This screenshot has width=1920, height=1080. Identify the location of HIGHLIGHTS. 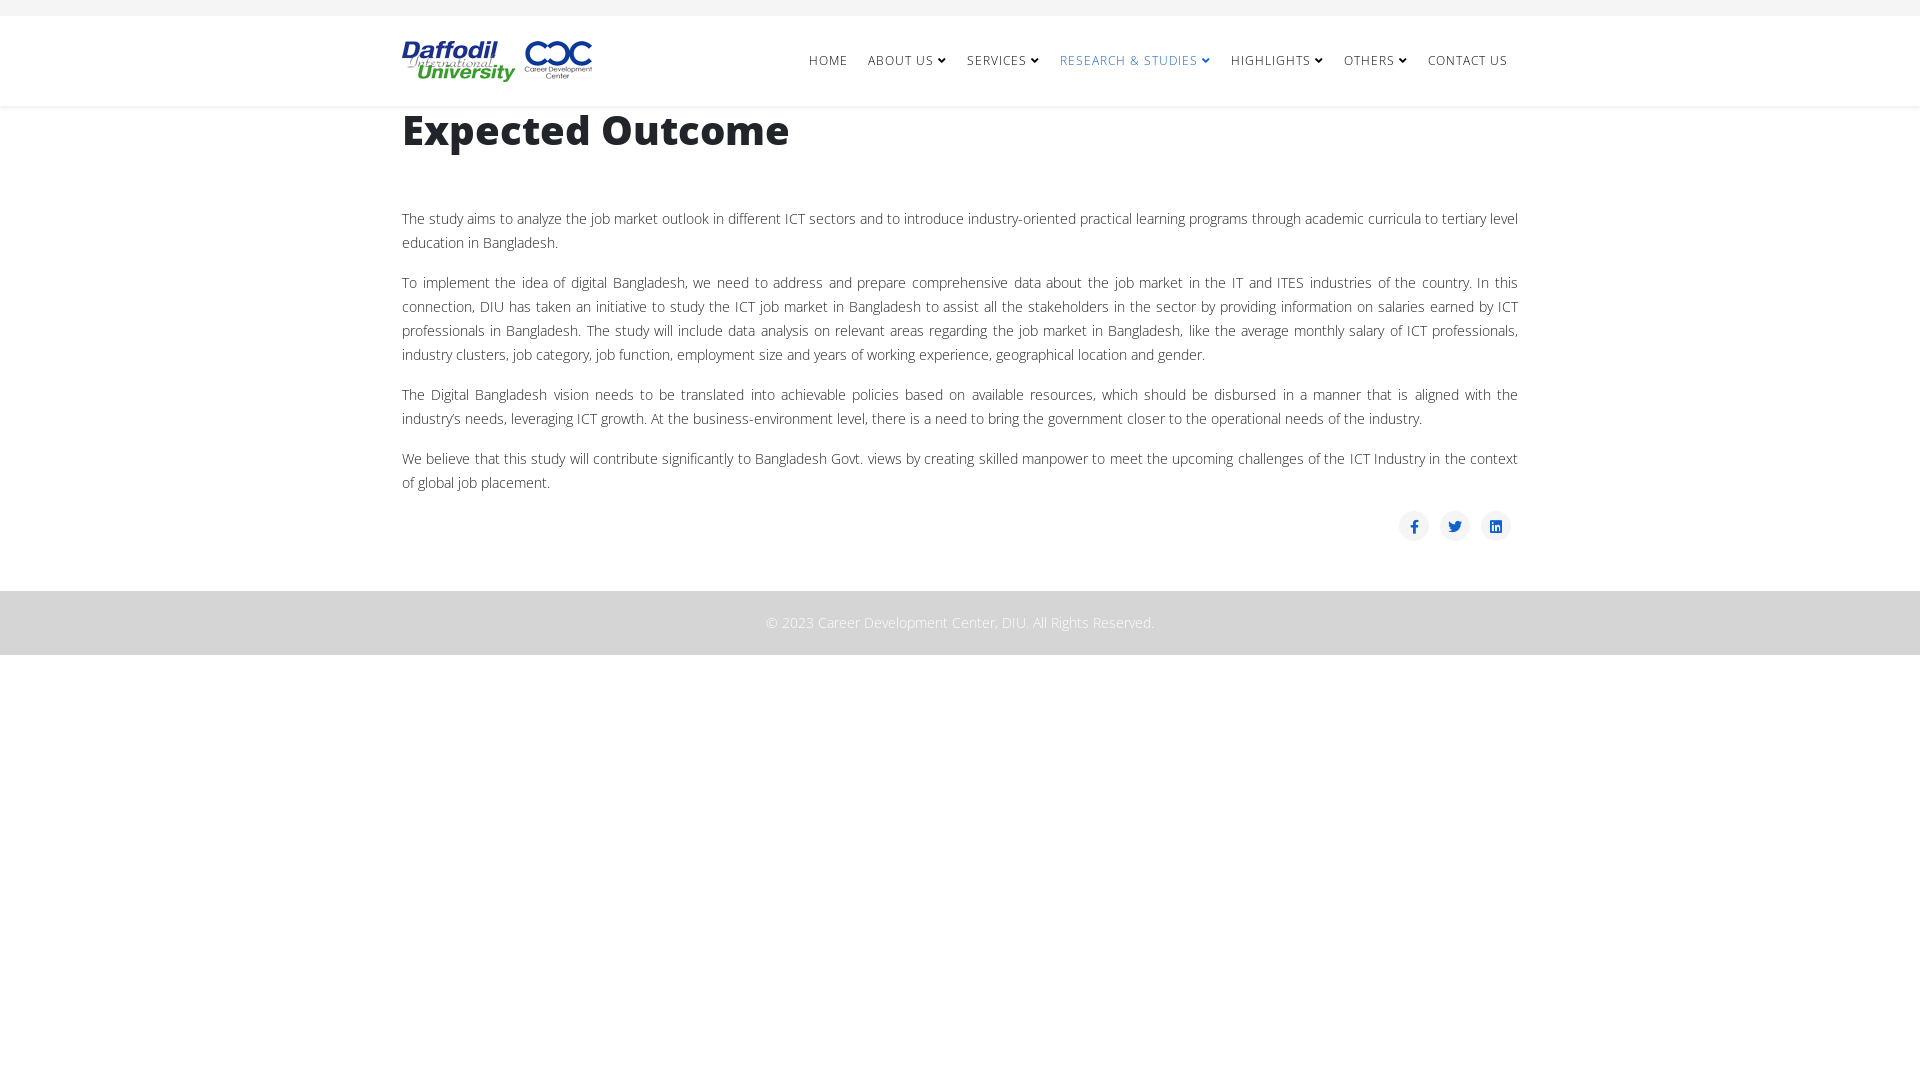
(1278, 61).